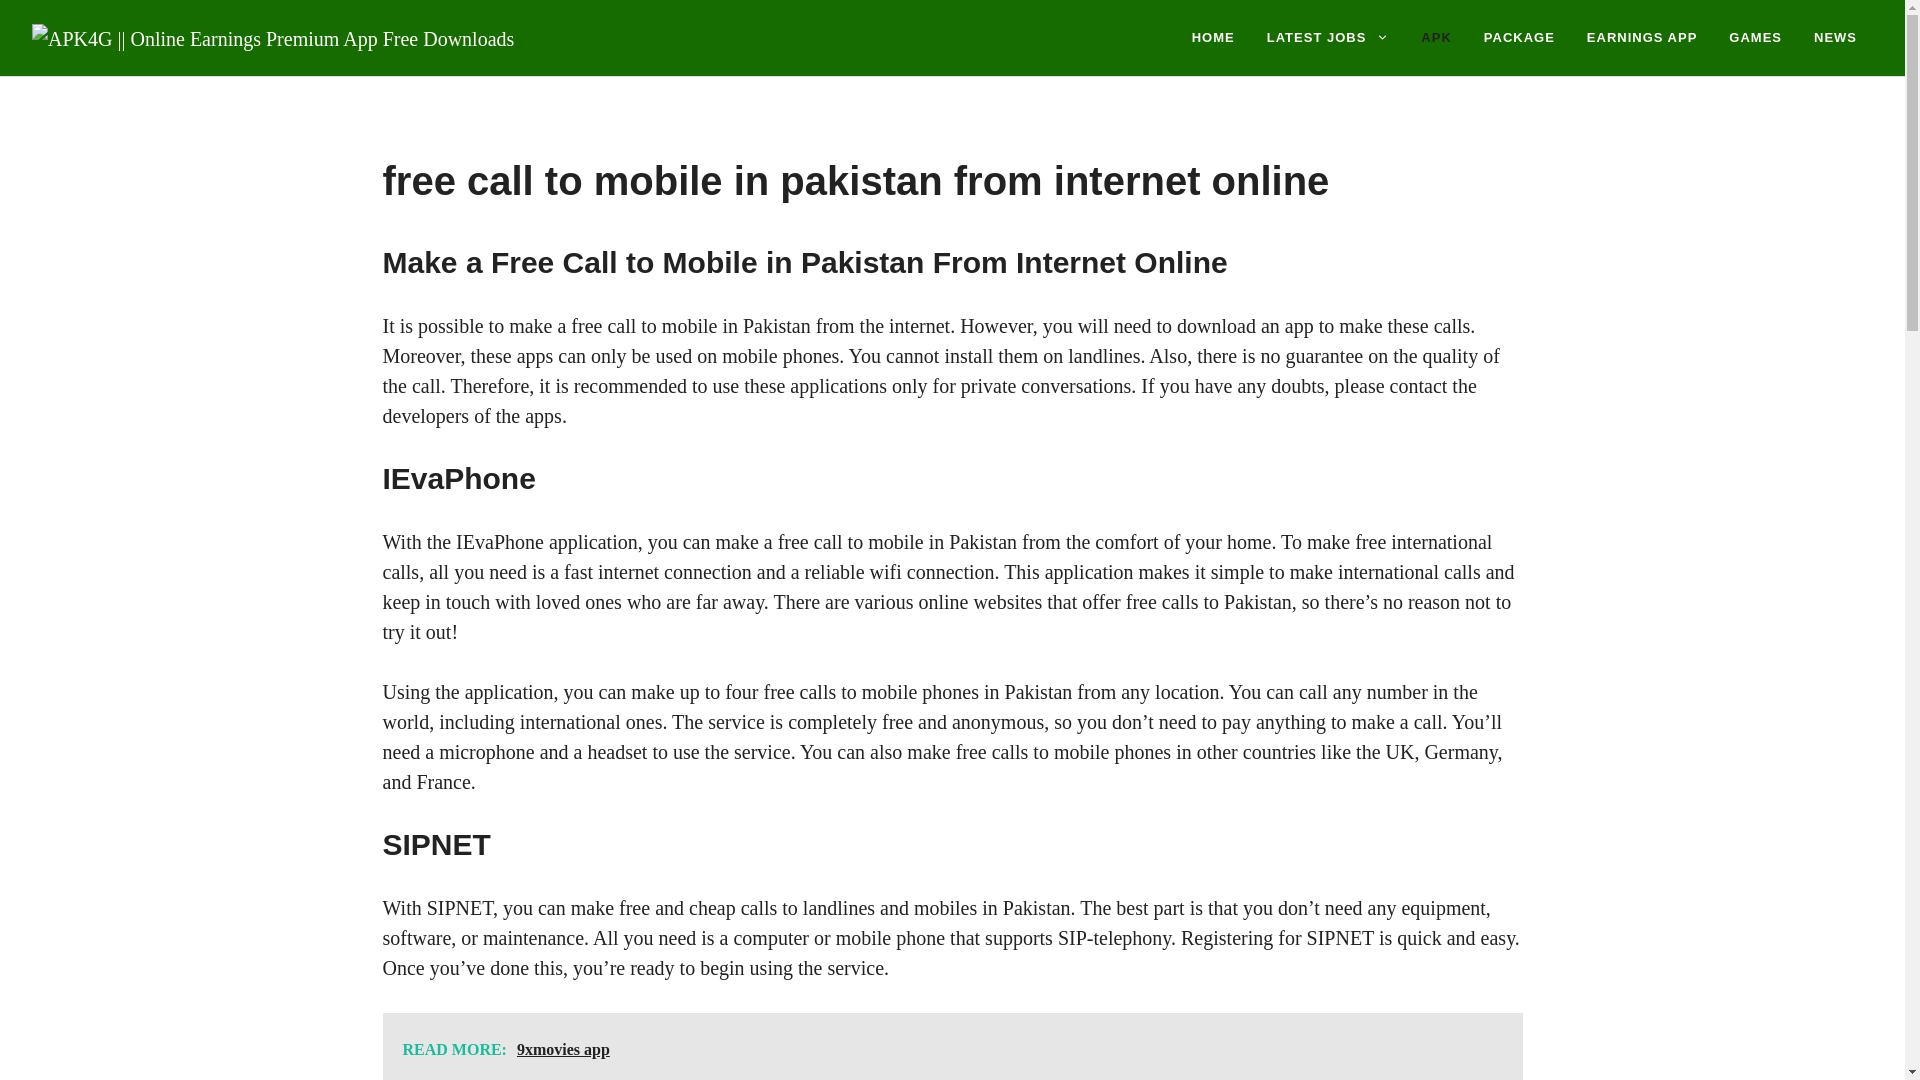 Image resolution: width=1920 pixels, height=1080 pixels. What do you see at coordinates (1519, 38) in the screenshot?
I see `PACKAGE` at bounding box center [1519, 38].